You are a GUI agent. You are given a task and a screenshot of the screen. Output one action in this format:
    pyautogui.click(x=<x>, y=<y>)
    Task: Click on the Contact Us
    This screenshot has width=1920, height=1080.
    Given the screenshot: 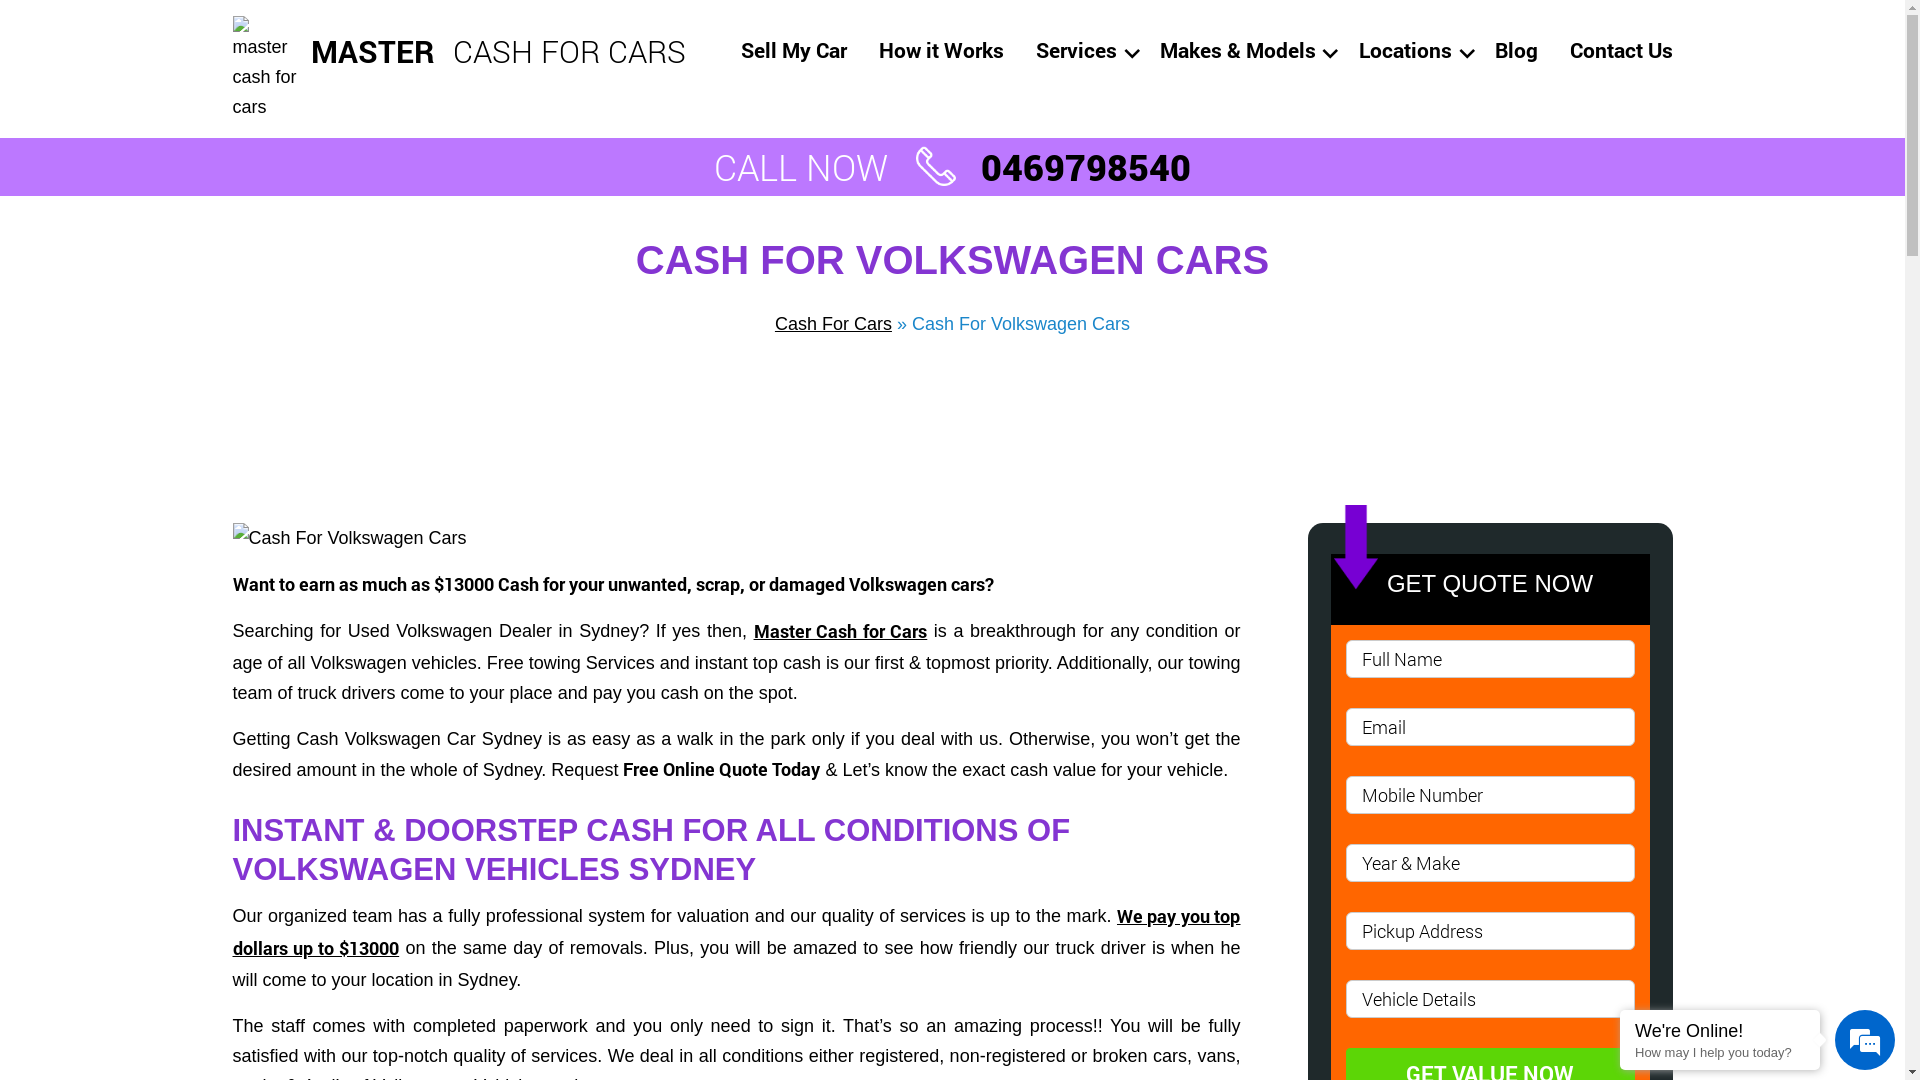 What is the action you would take?
    pyautogui.click(x=1622, y=50)
    